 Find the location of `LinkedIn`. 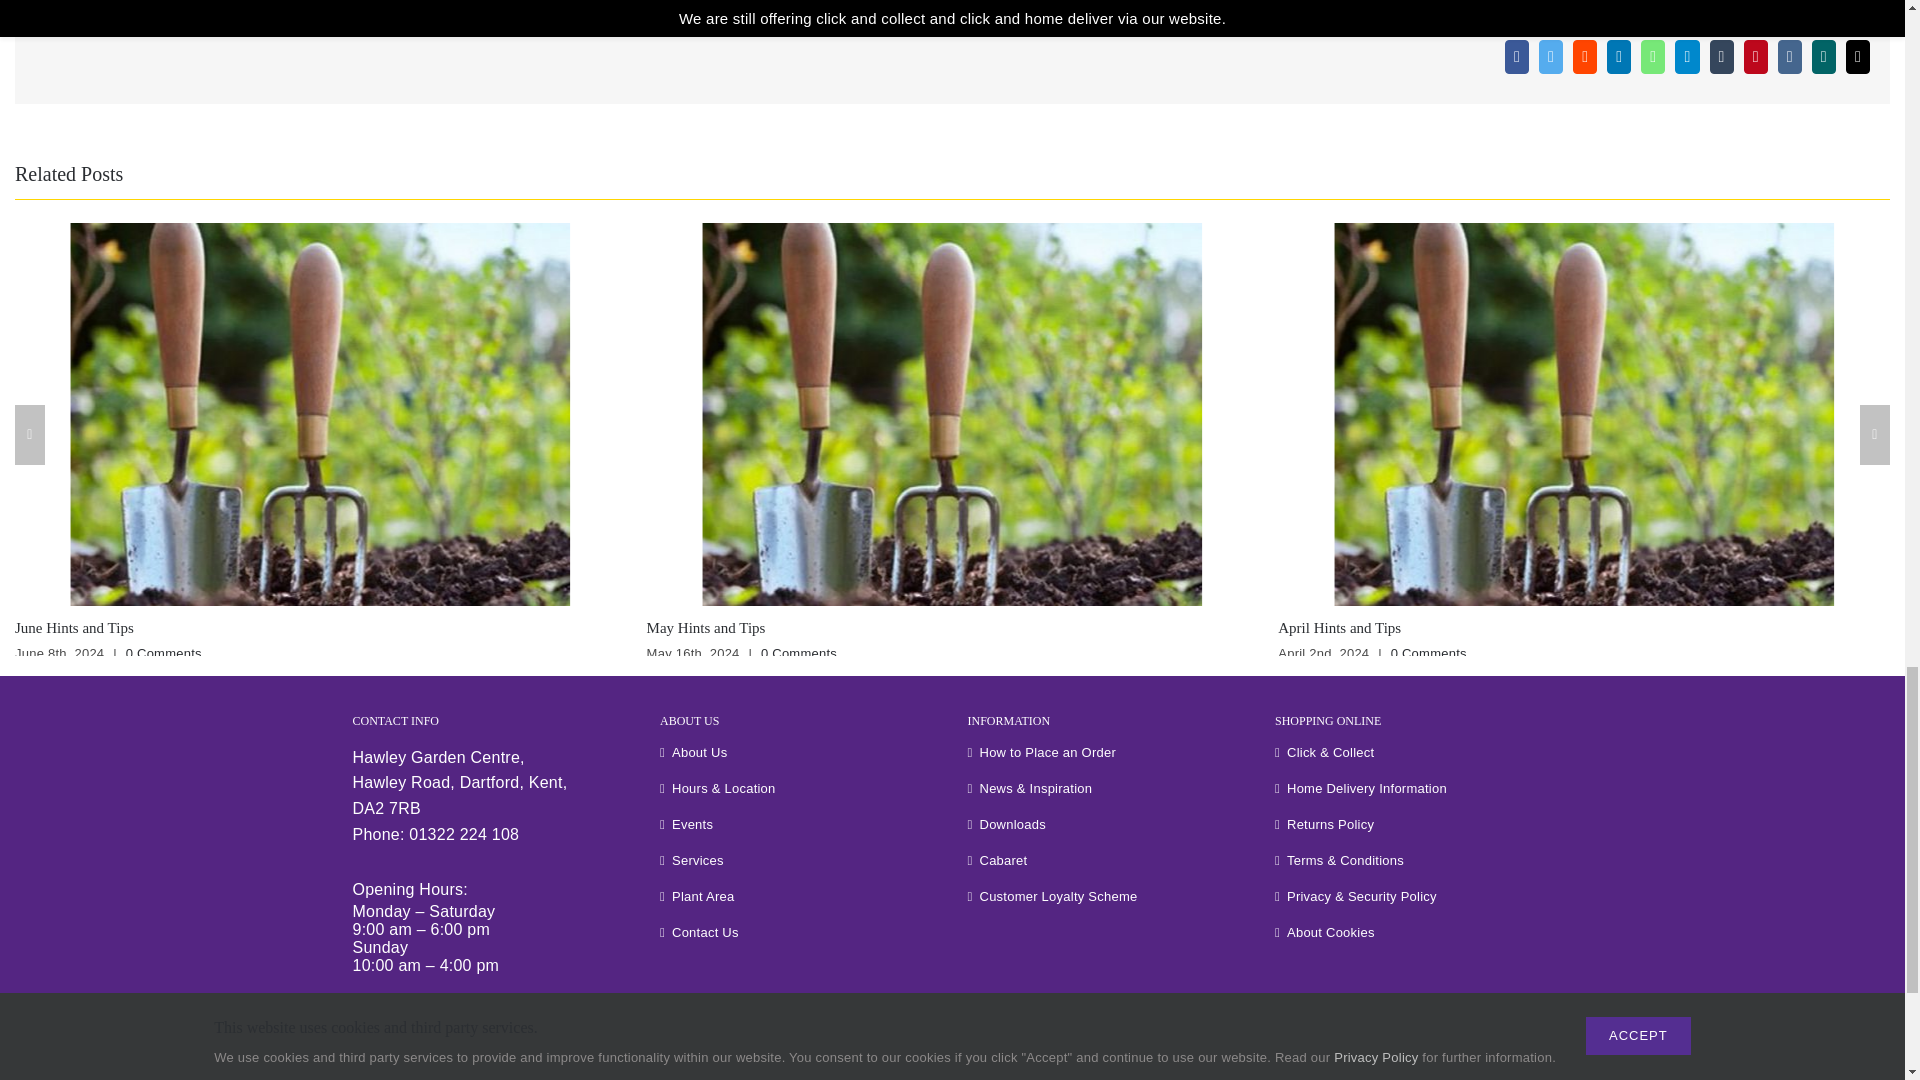

LinkedIn is located at coordinates (1618, 56).